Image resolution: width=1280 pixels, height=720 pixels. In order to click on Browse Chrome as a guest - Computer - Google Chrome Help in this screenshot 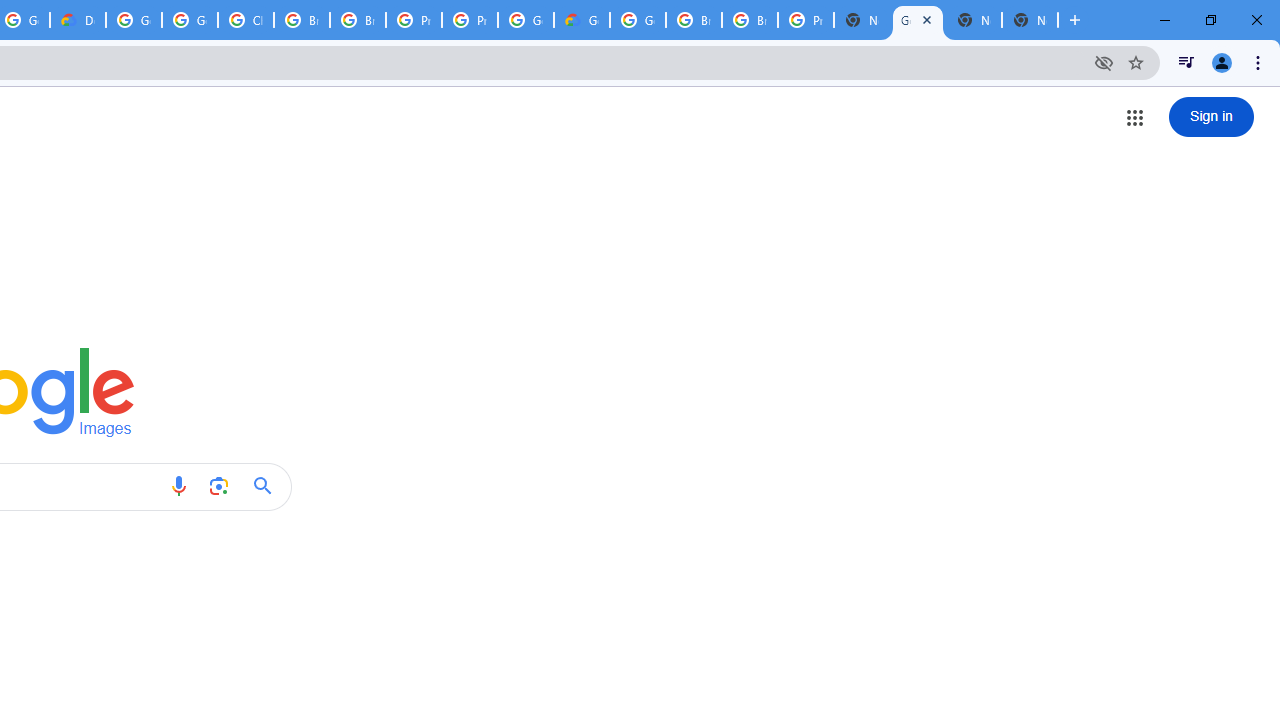, I will do `click(693, 20)`.